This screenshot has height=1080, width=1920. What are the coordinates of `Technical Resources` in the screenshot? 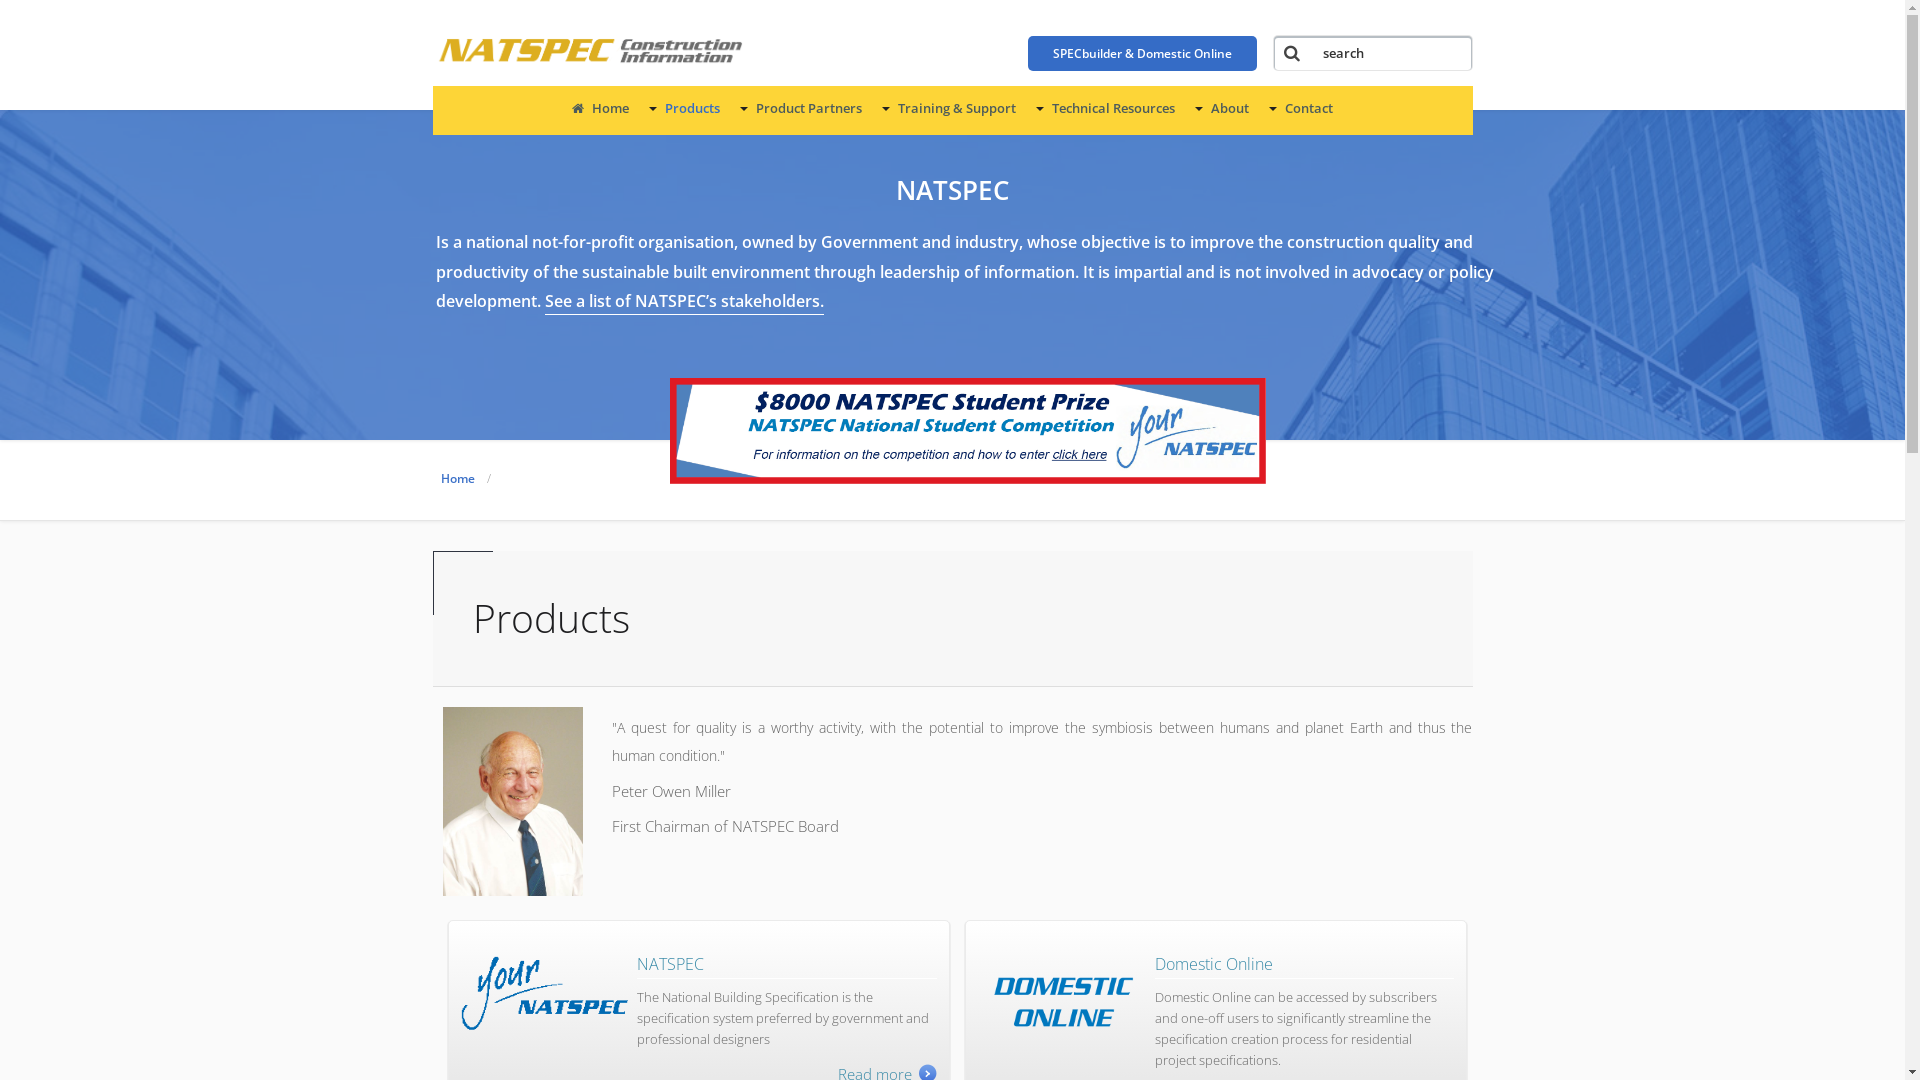 It's located at (1106, 108).